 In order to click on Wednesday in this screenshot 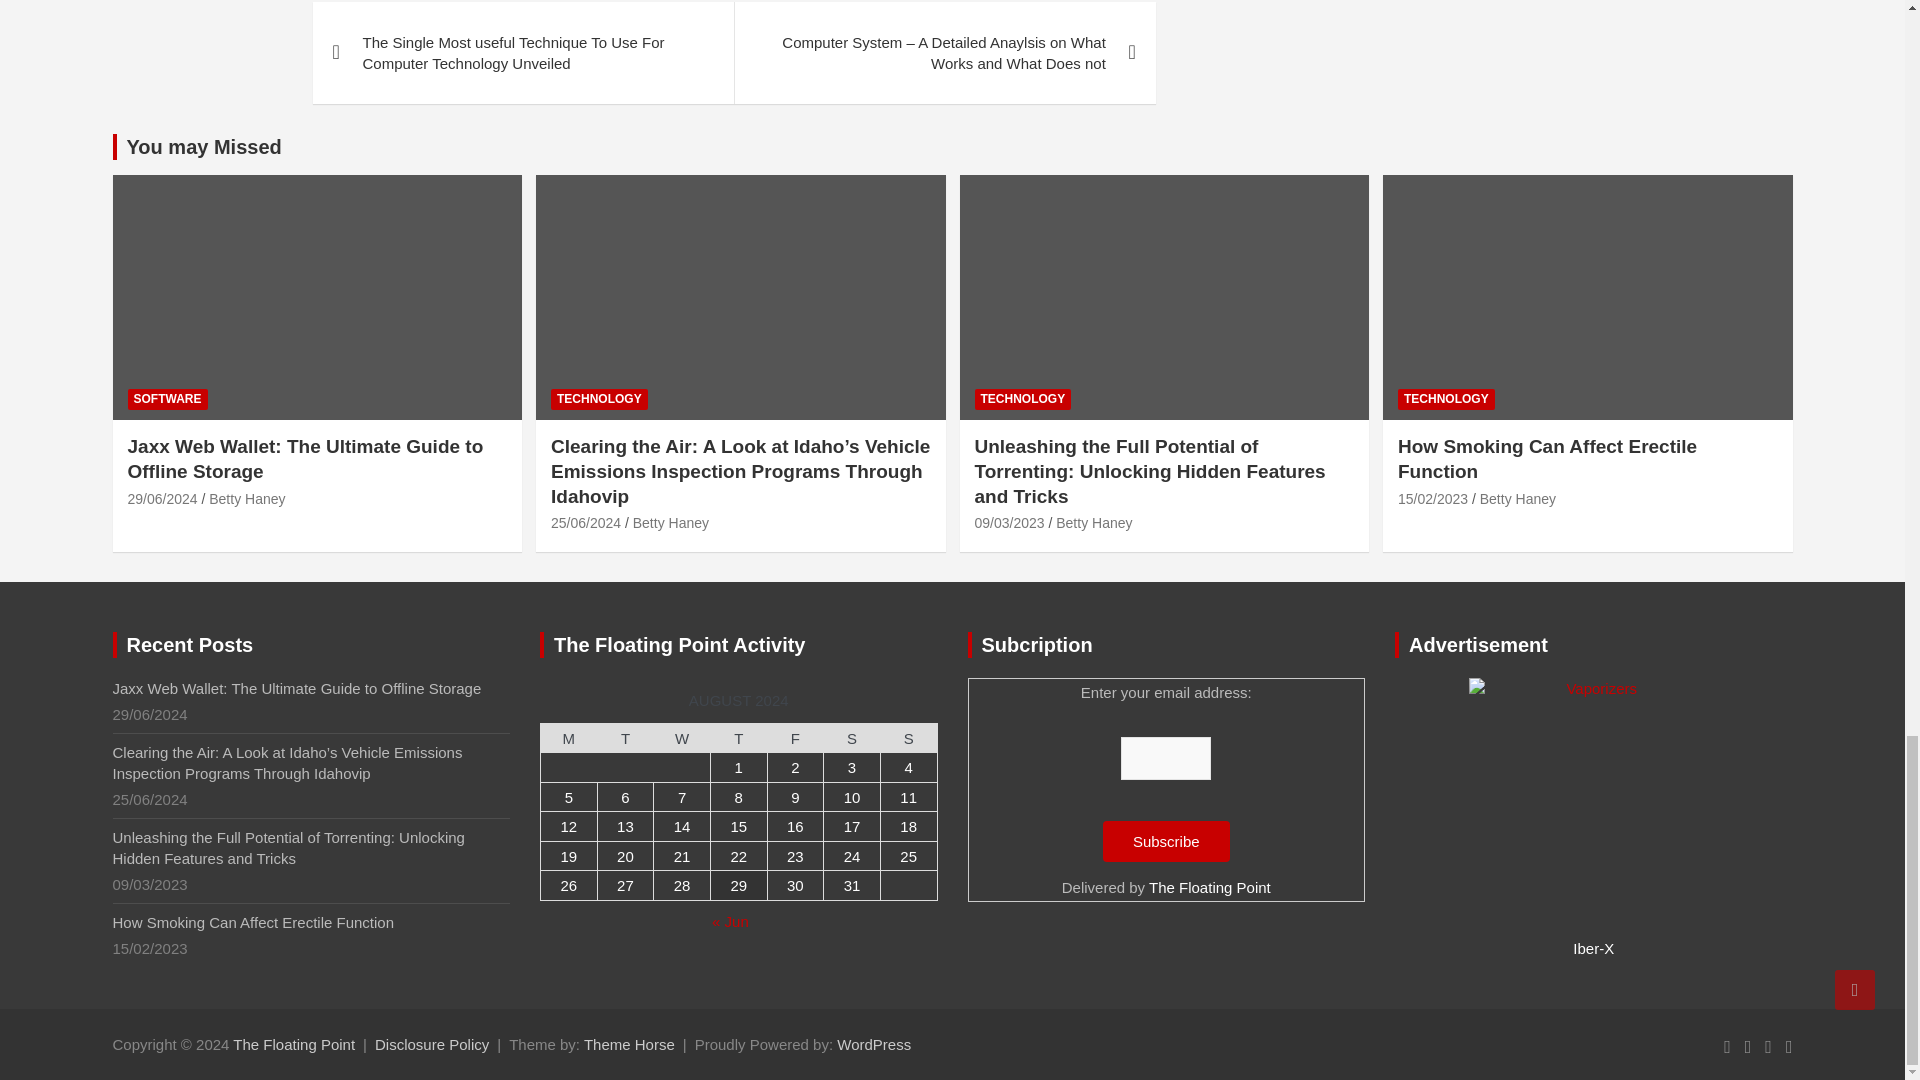, I will do `click(682, 737)`.